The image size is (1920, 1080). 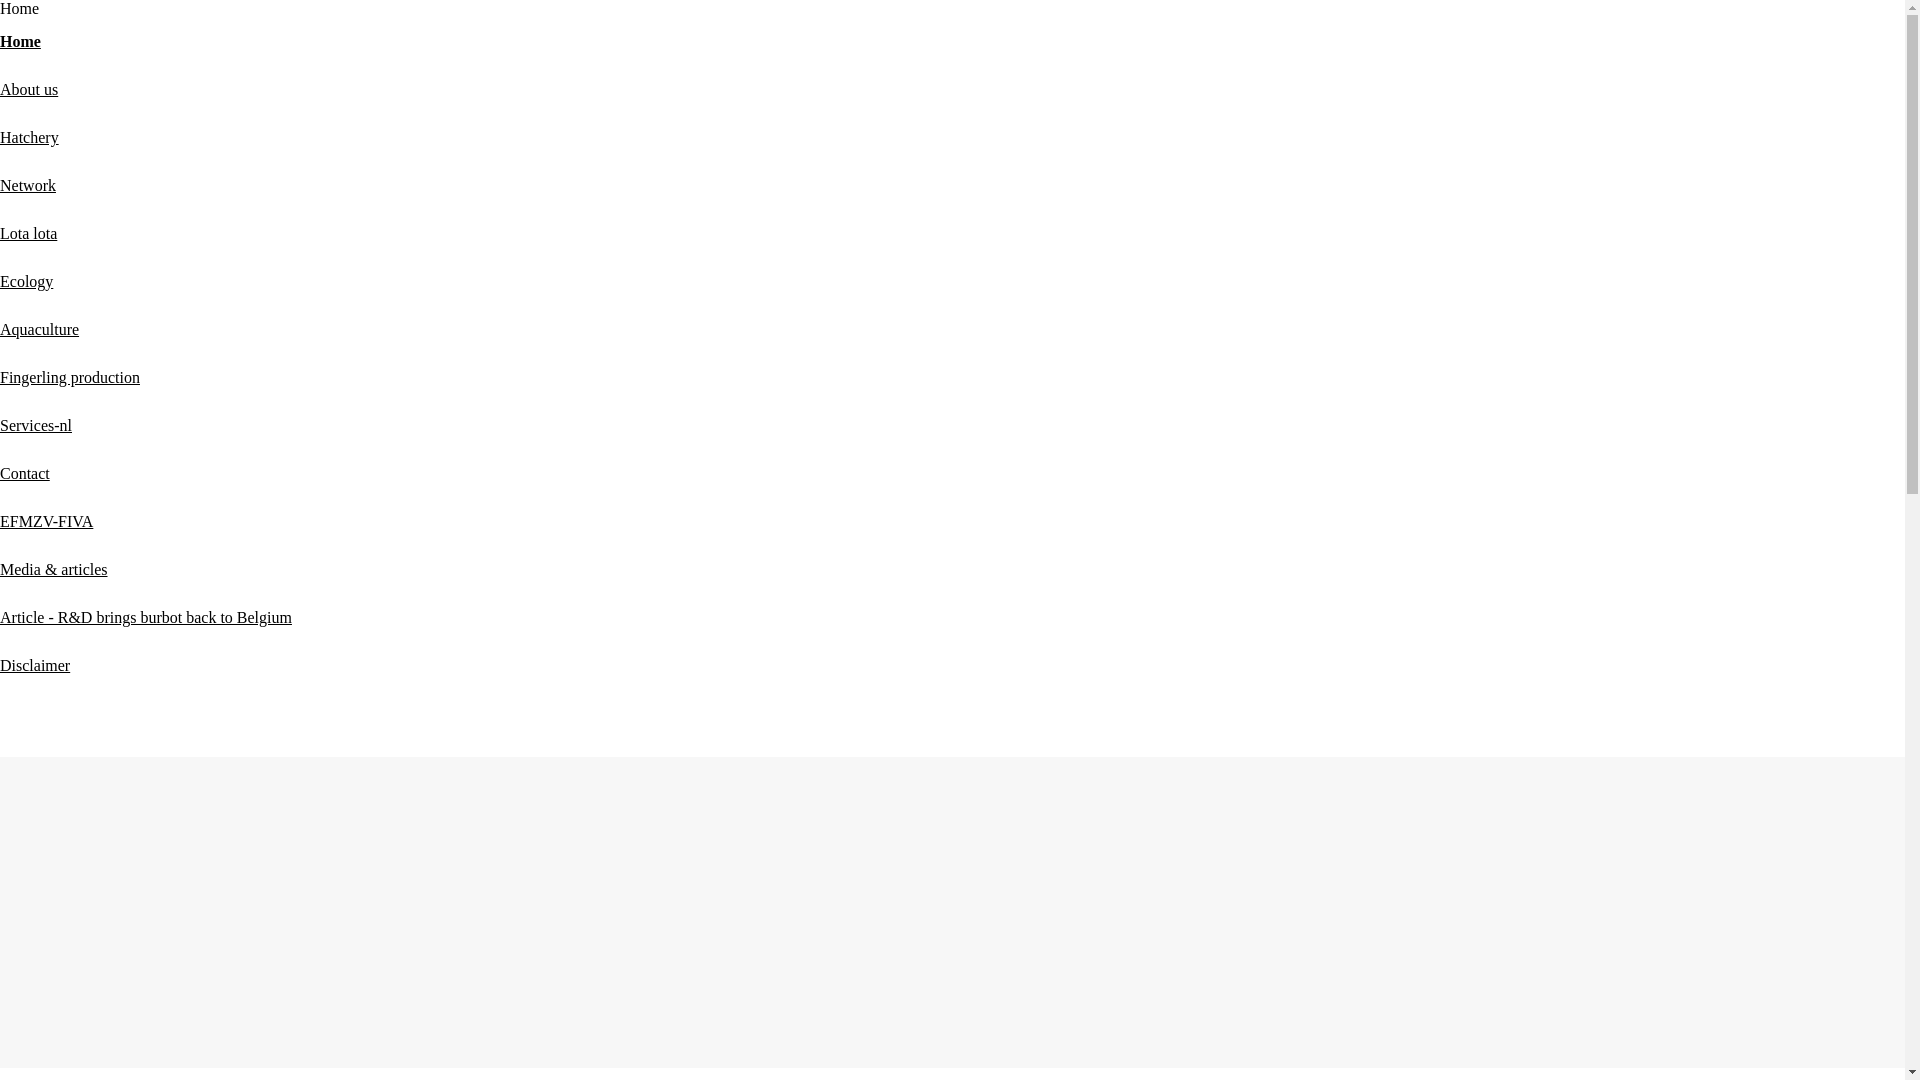 What do you see at coordinates (146, 618) in the screenshot?
I see `Article - R&D brings burbot back to Belgium` at bounding box center [146, 618].